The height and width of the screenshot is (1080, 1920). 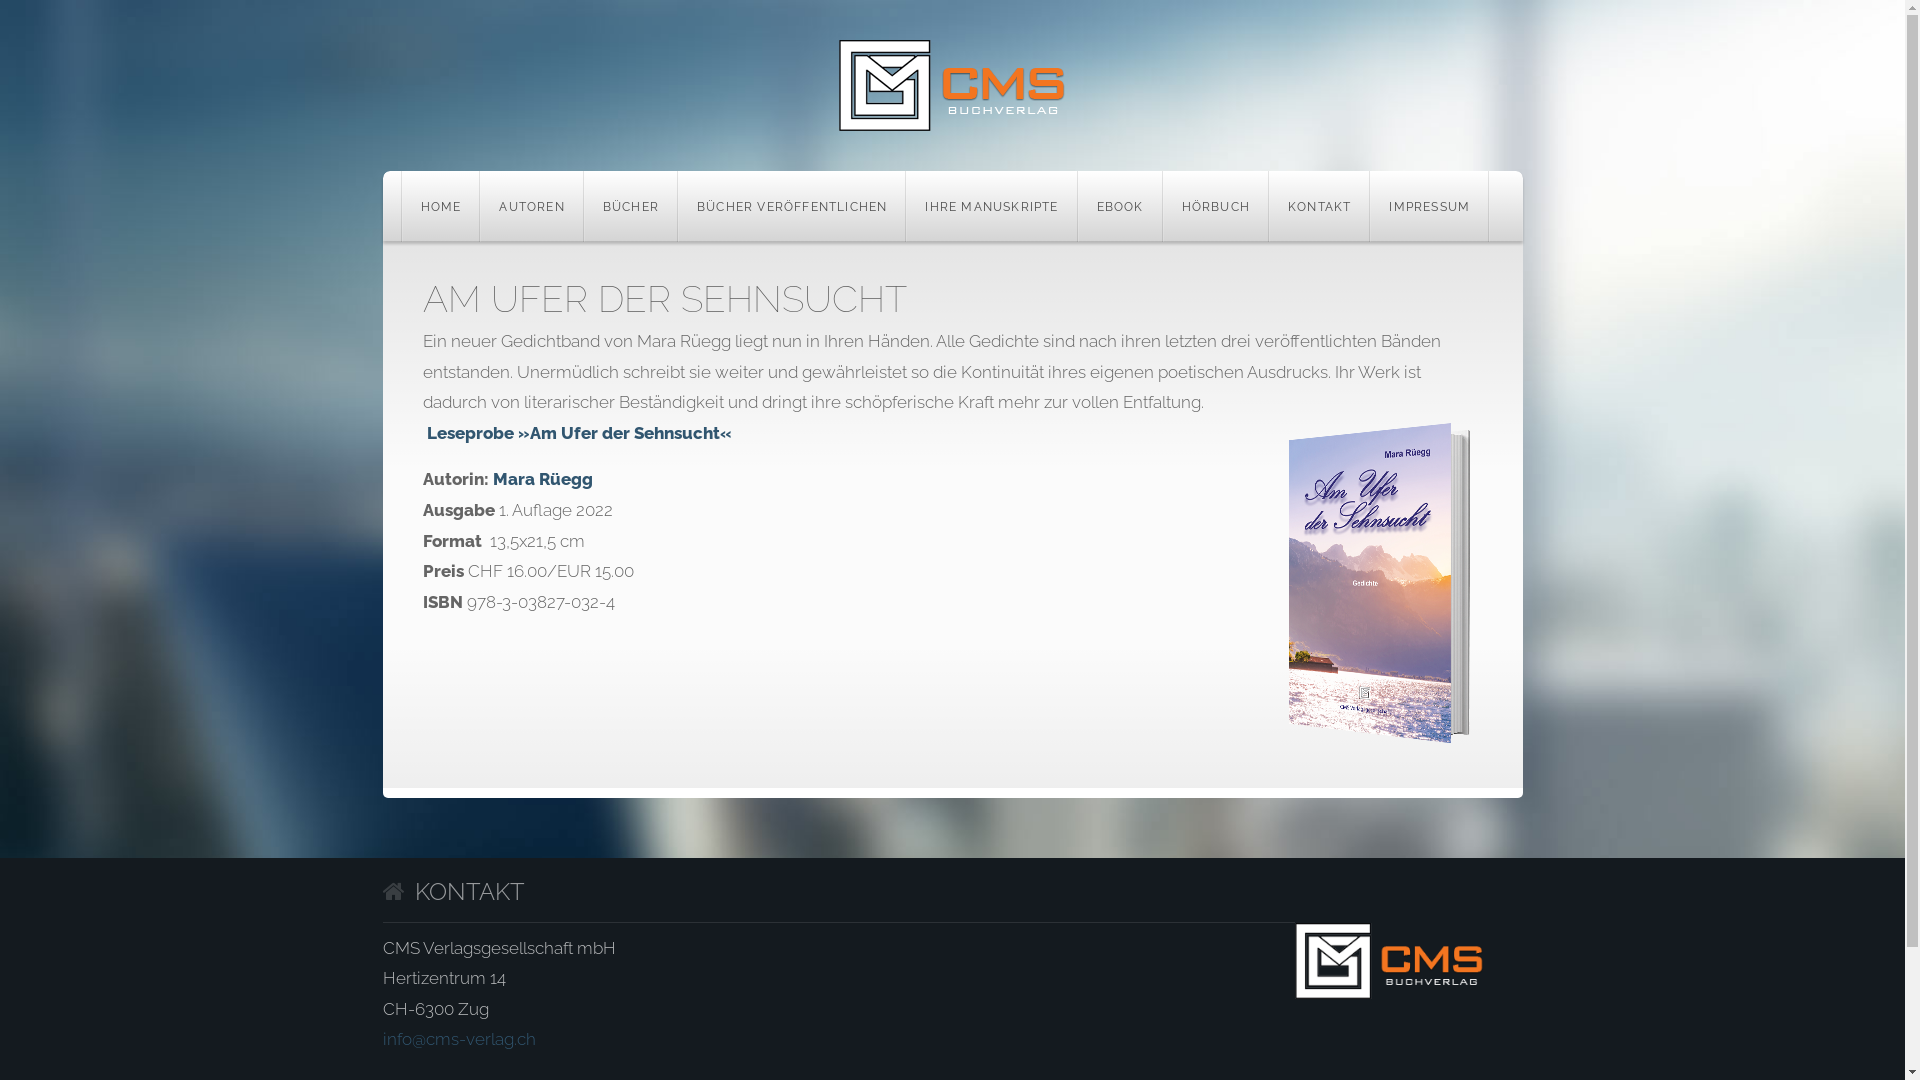 I want to click on AUTOREN, so click(x=532, y=206).